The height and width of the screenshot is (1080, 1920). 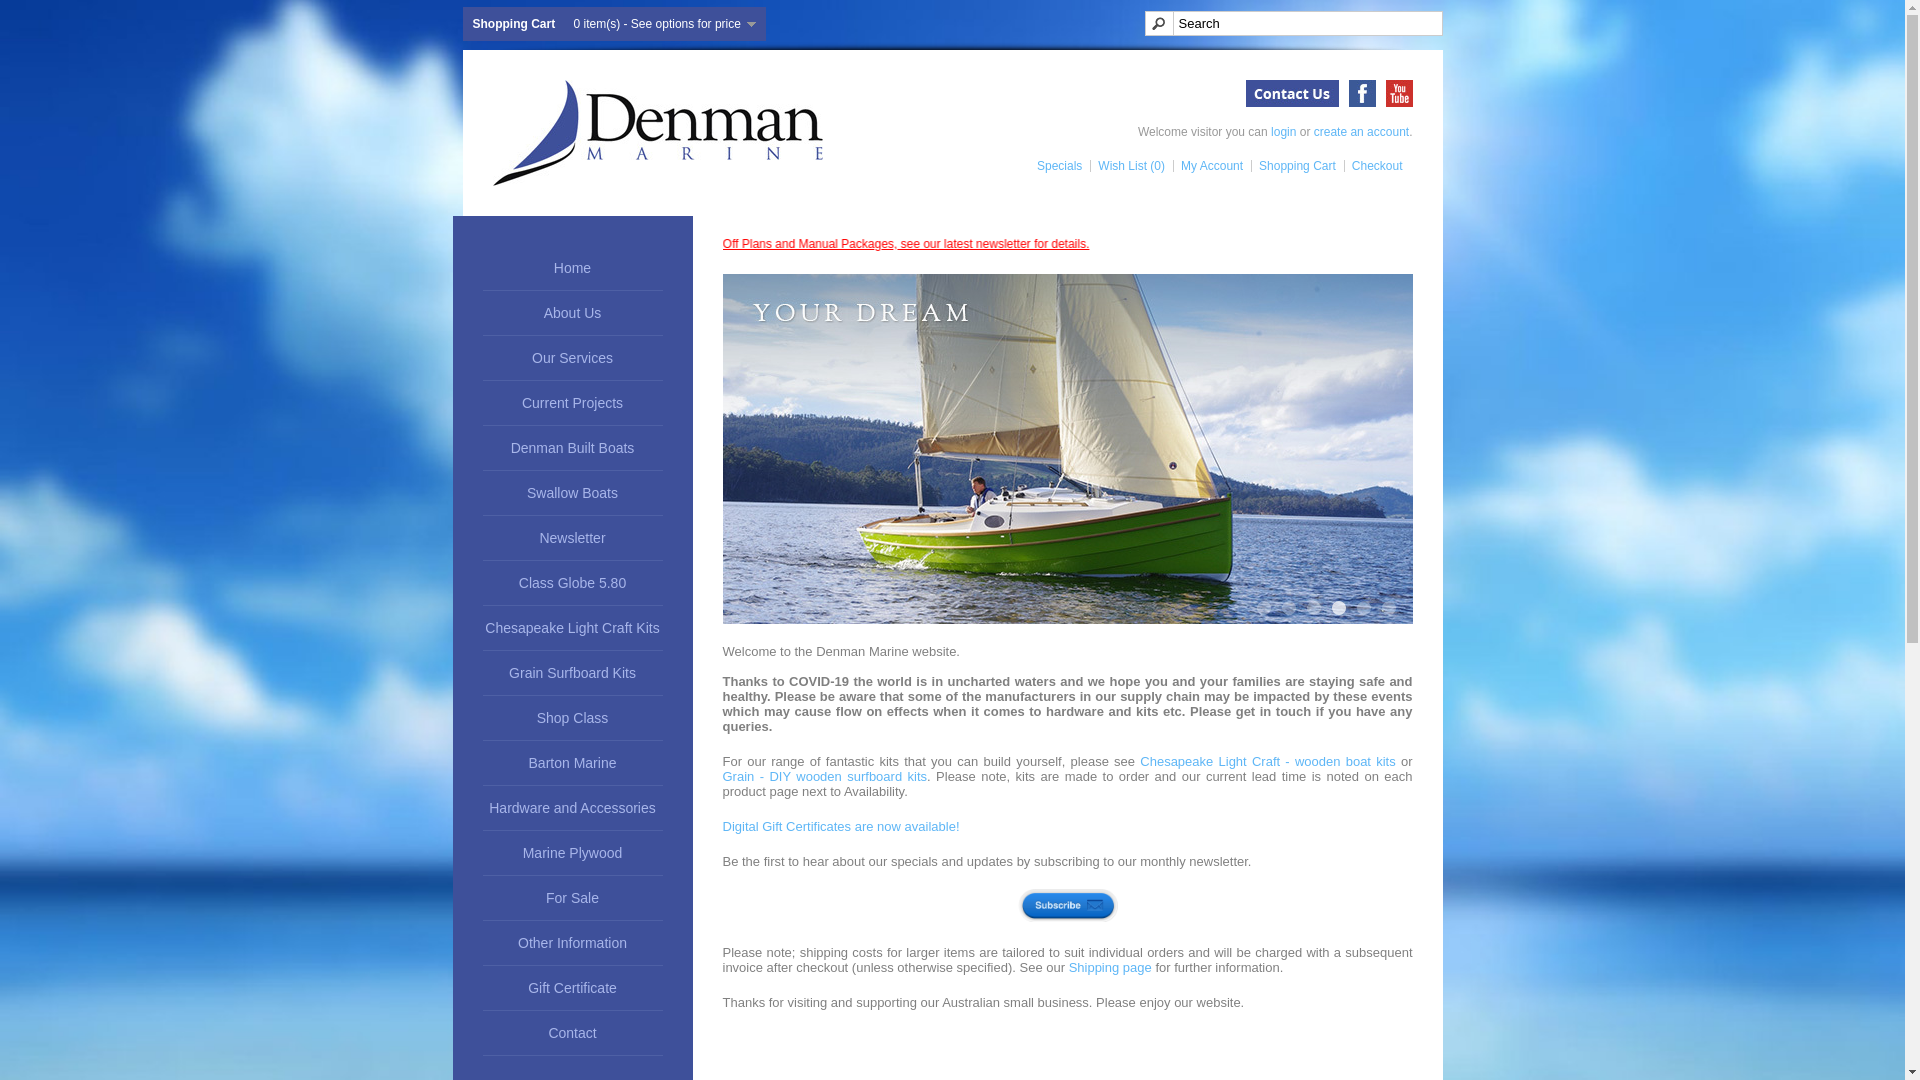 What do you see at coordinates (1374, 166) in the screenshot?
I see `Checkout` at bounding box center [1374, 166].